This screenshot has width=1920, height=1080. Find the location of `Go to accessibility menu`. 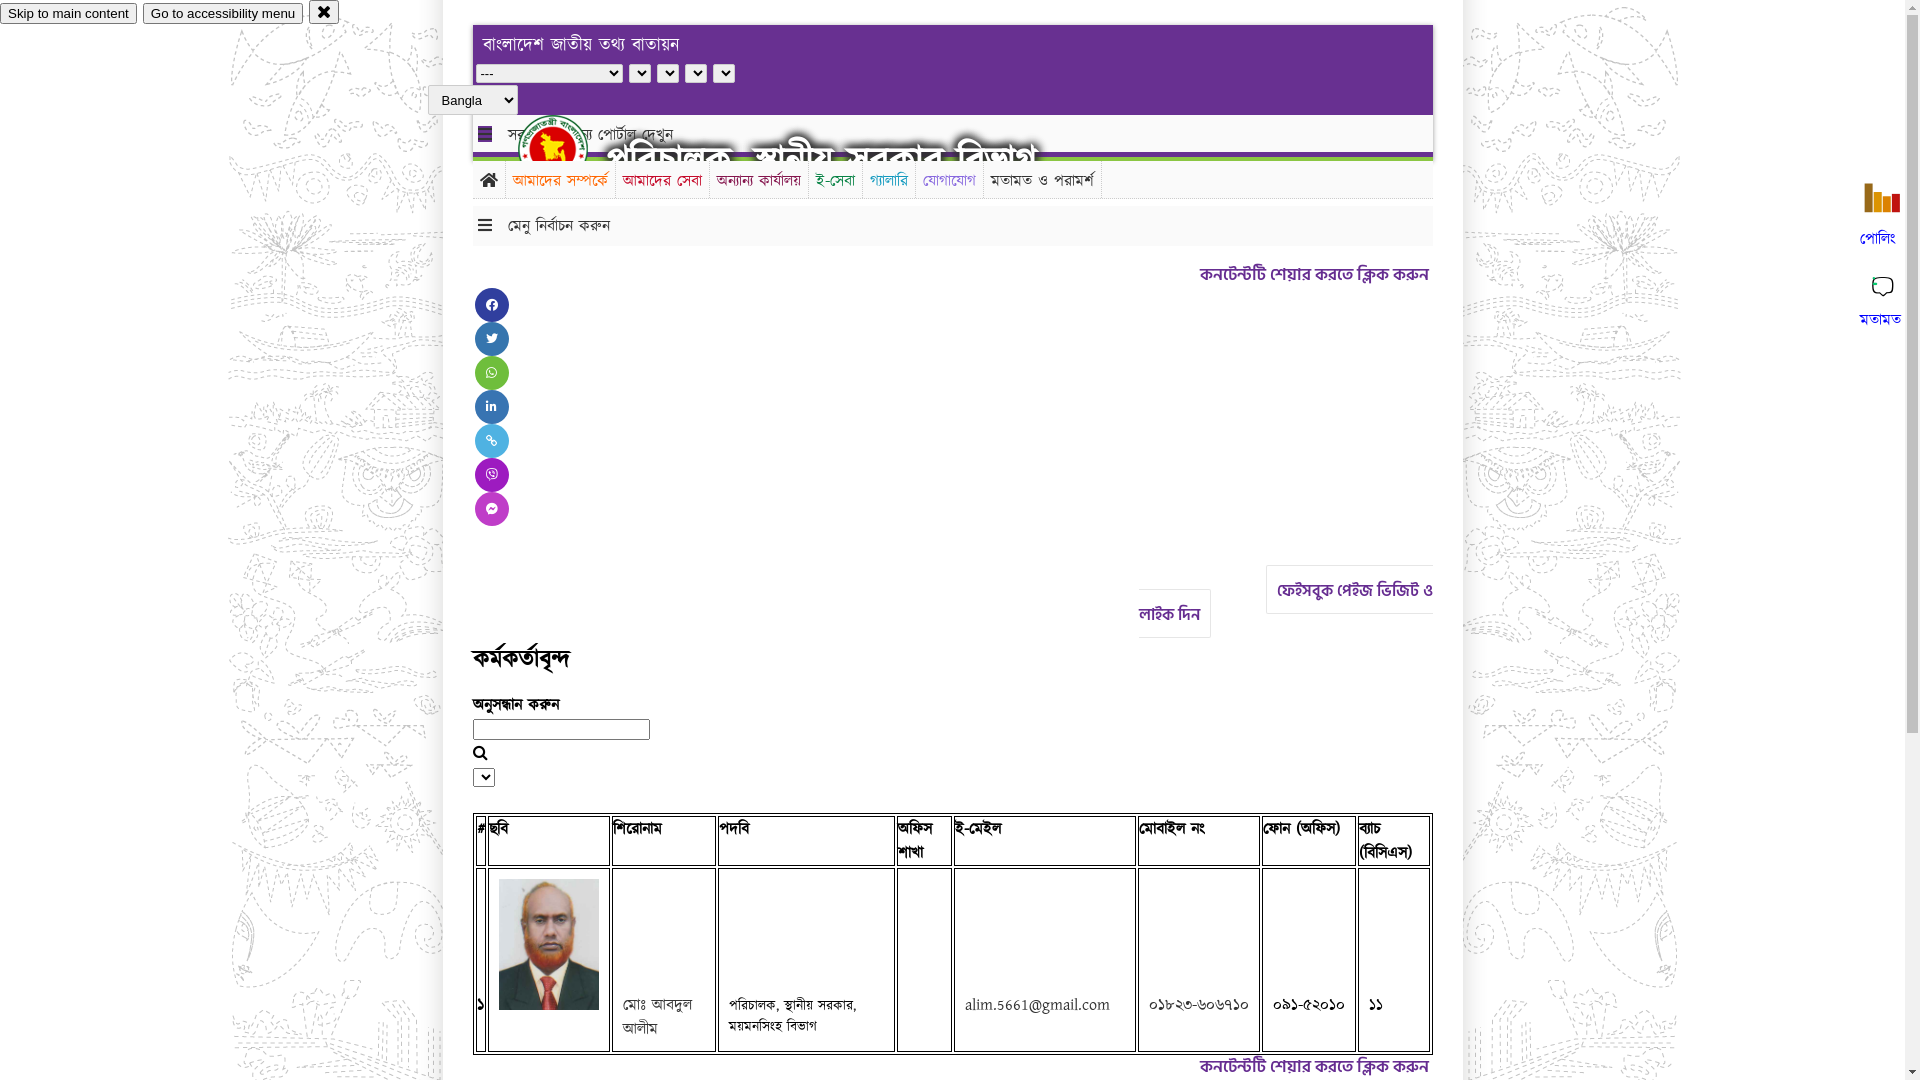

Go to accessibility menu is located at coordinates (223, 14).